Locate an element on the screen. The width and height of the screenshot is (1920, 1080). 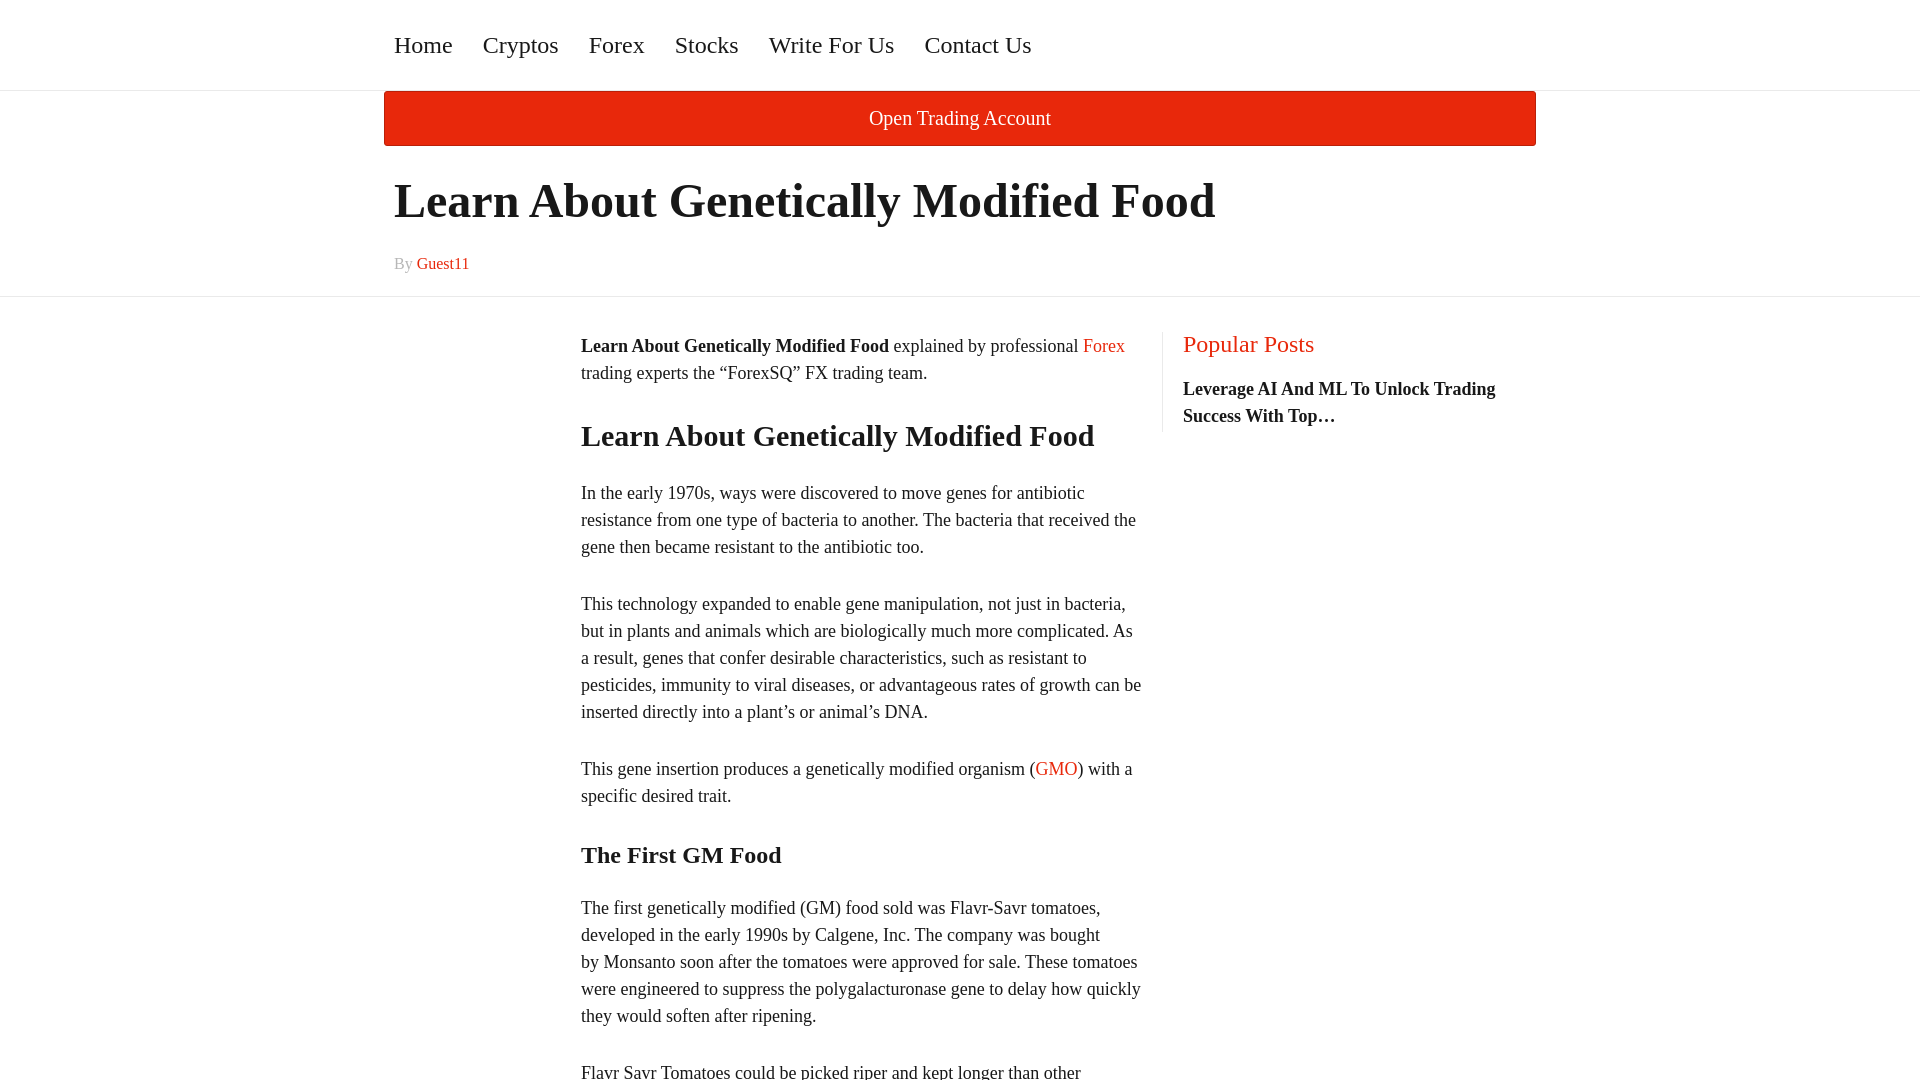
Forex is located at coordinates (1104, 346).